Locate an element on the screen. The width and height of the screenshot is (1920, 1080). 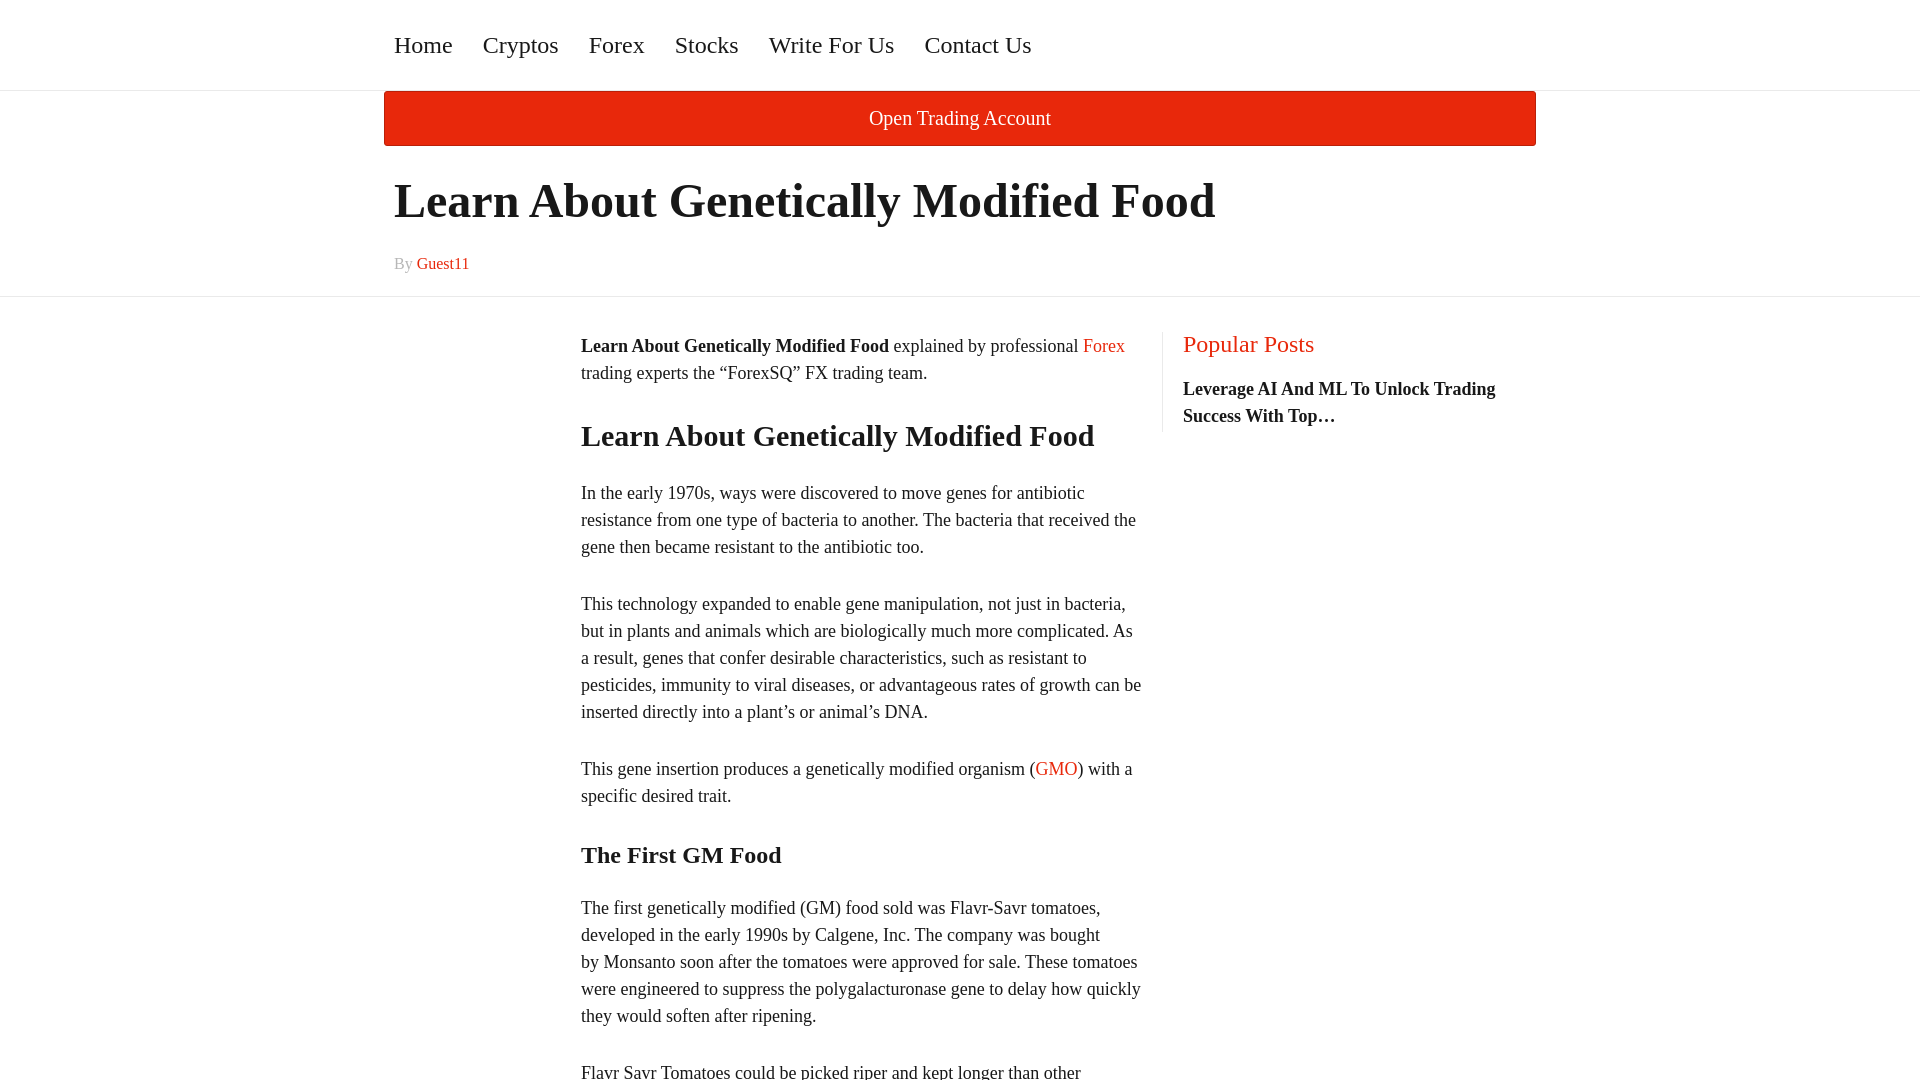
Forex is located at coordinates (1104, 346).